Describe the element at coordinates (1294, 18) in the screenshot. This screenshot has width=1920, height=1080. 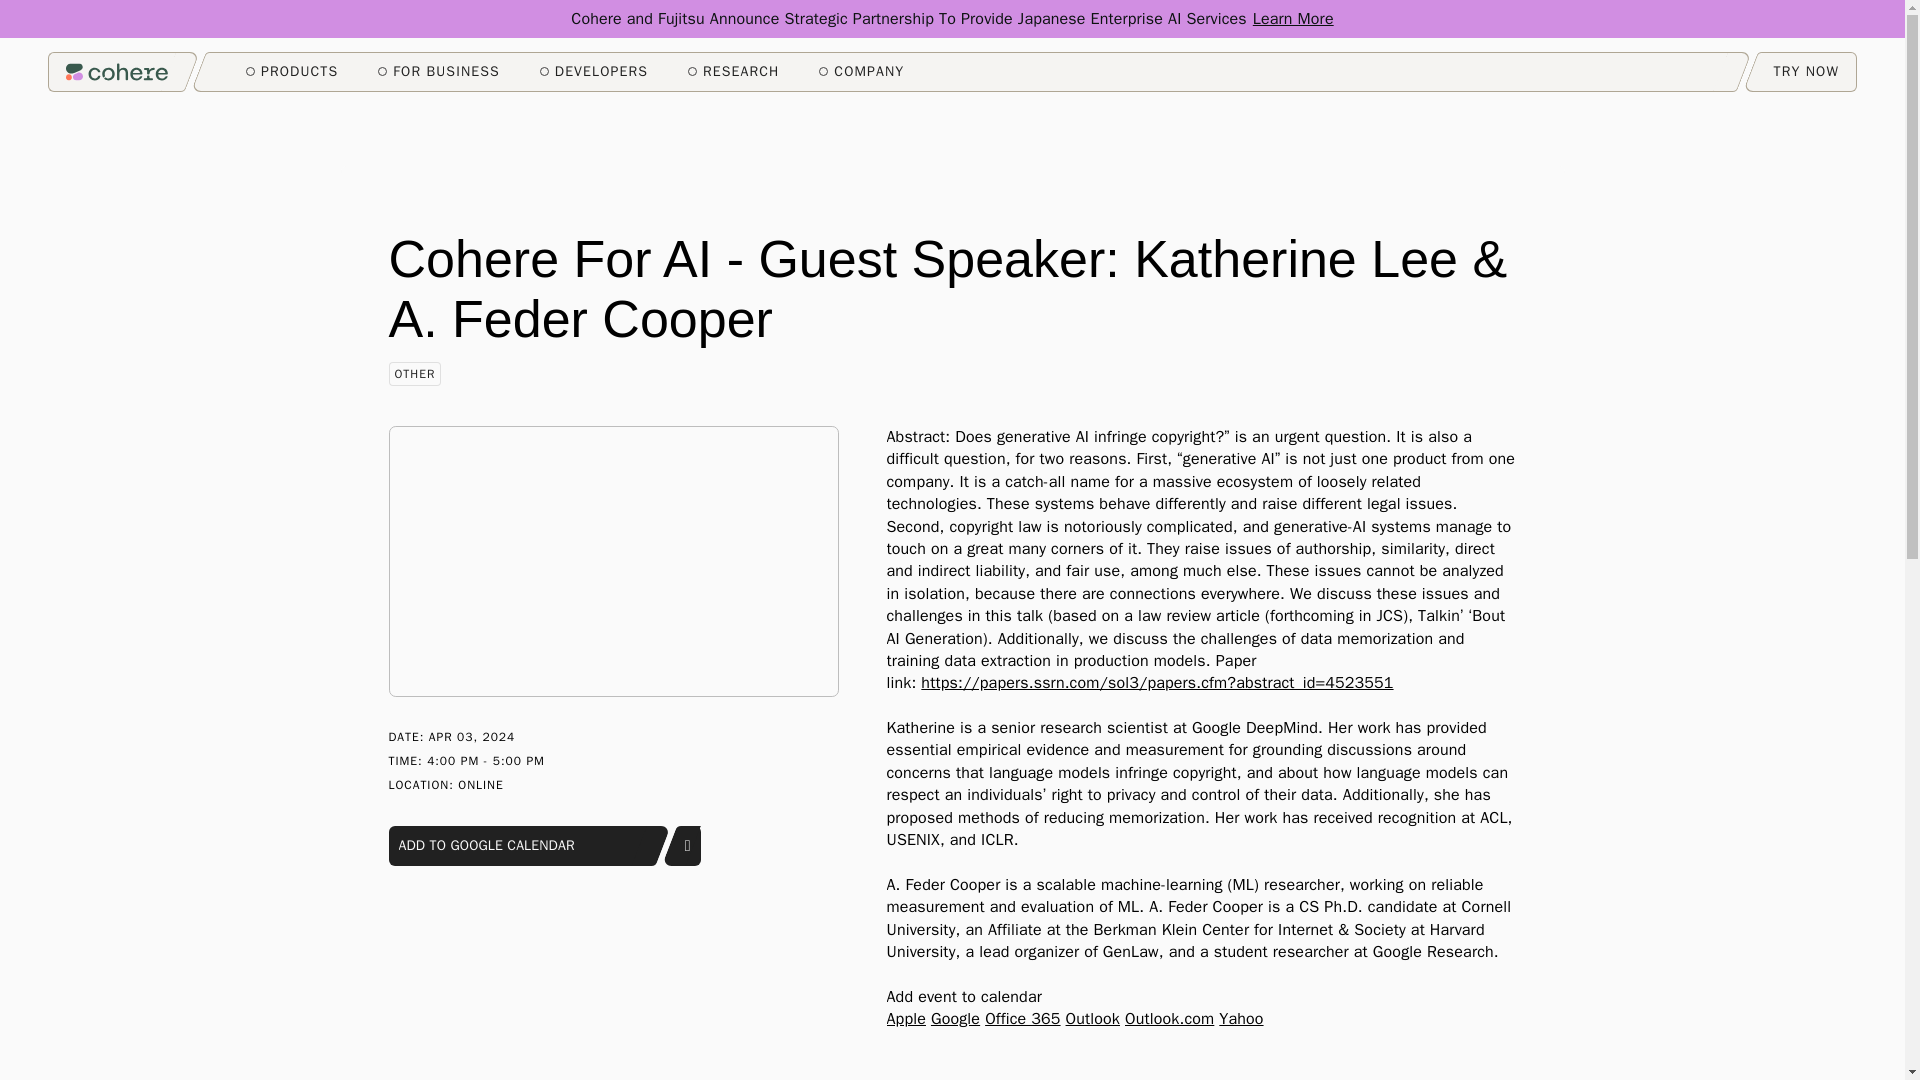
I see `Learn More` at that location.